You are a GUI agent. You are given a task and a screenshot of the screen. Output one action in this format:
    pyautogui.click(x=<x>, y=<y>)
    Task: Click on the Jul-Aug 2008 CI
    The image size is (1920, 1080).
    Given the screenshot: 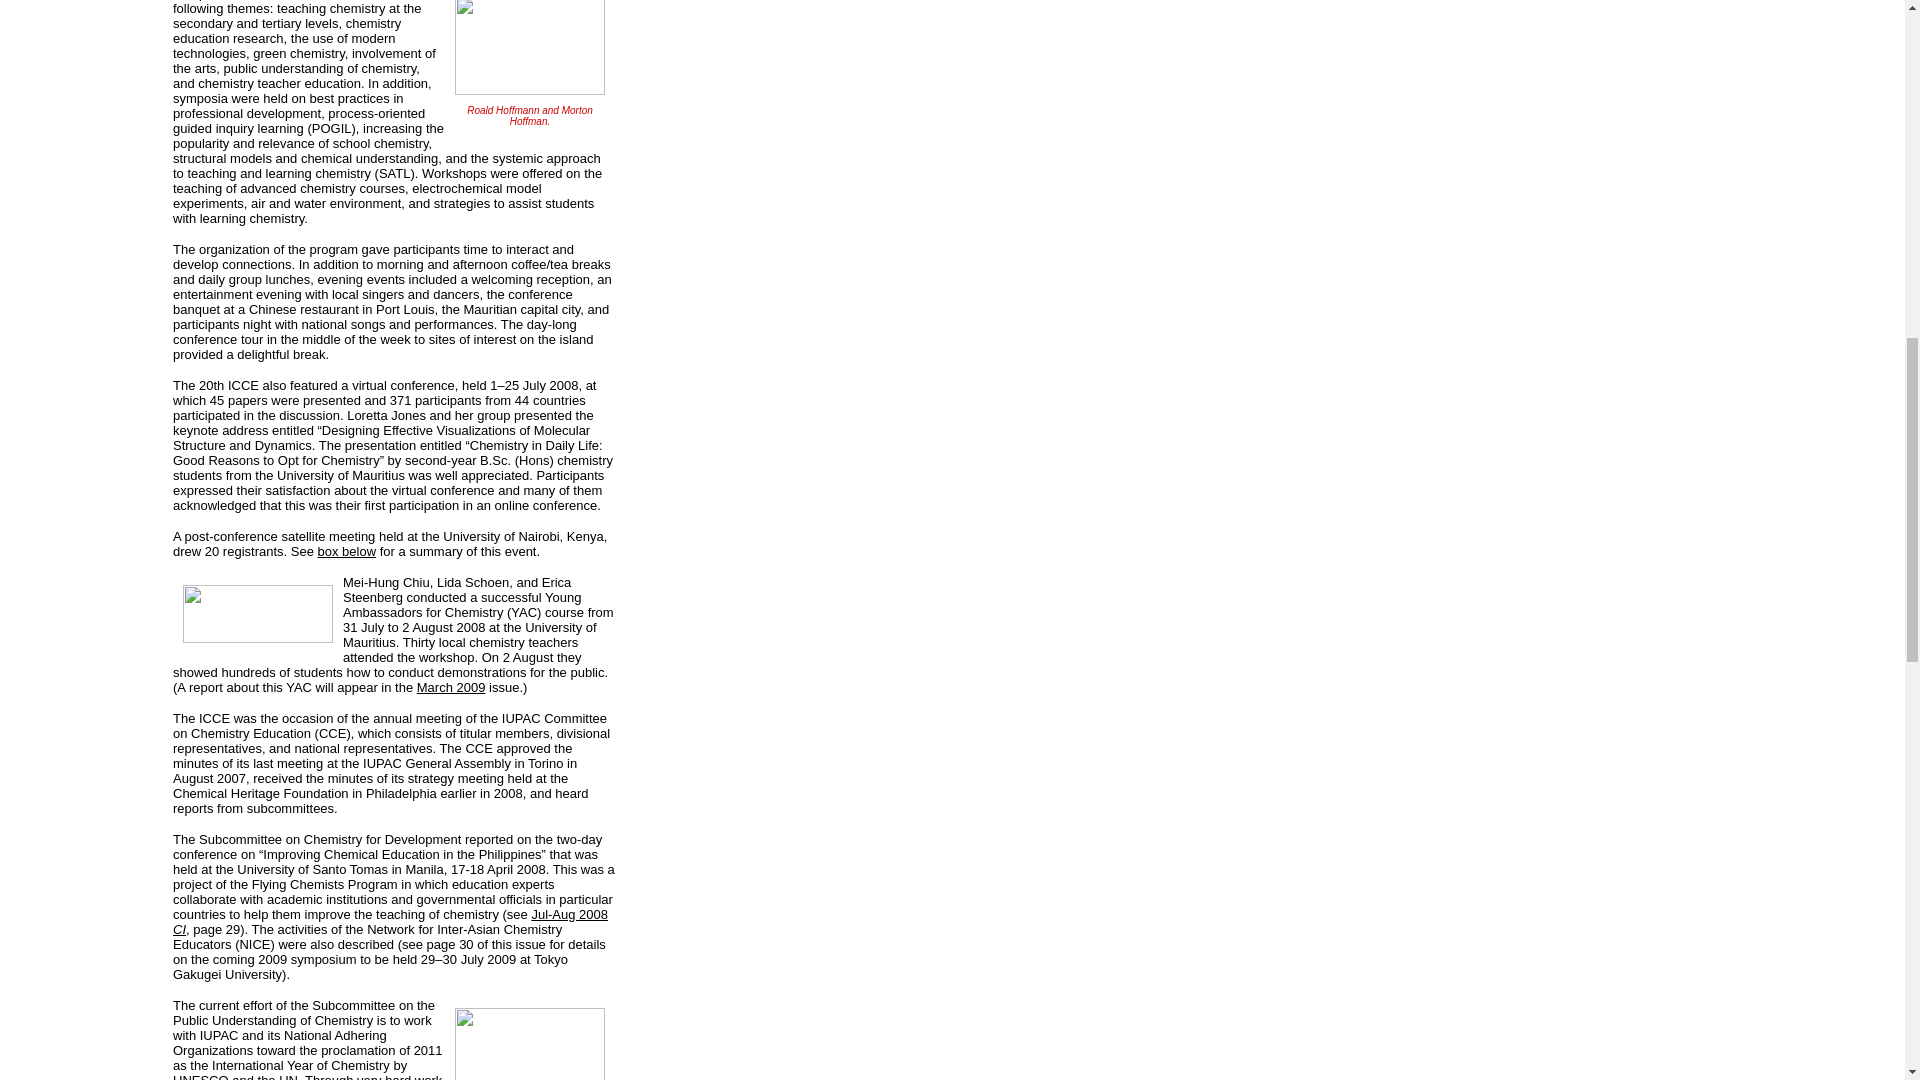 What is the action you would take?
    pyautogui.click(x=390, y=922)
    